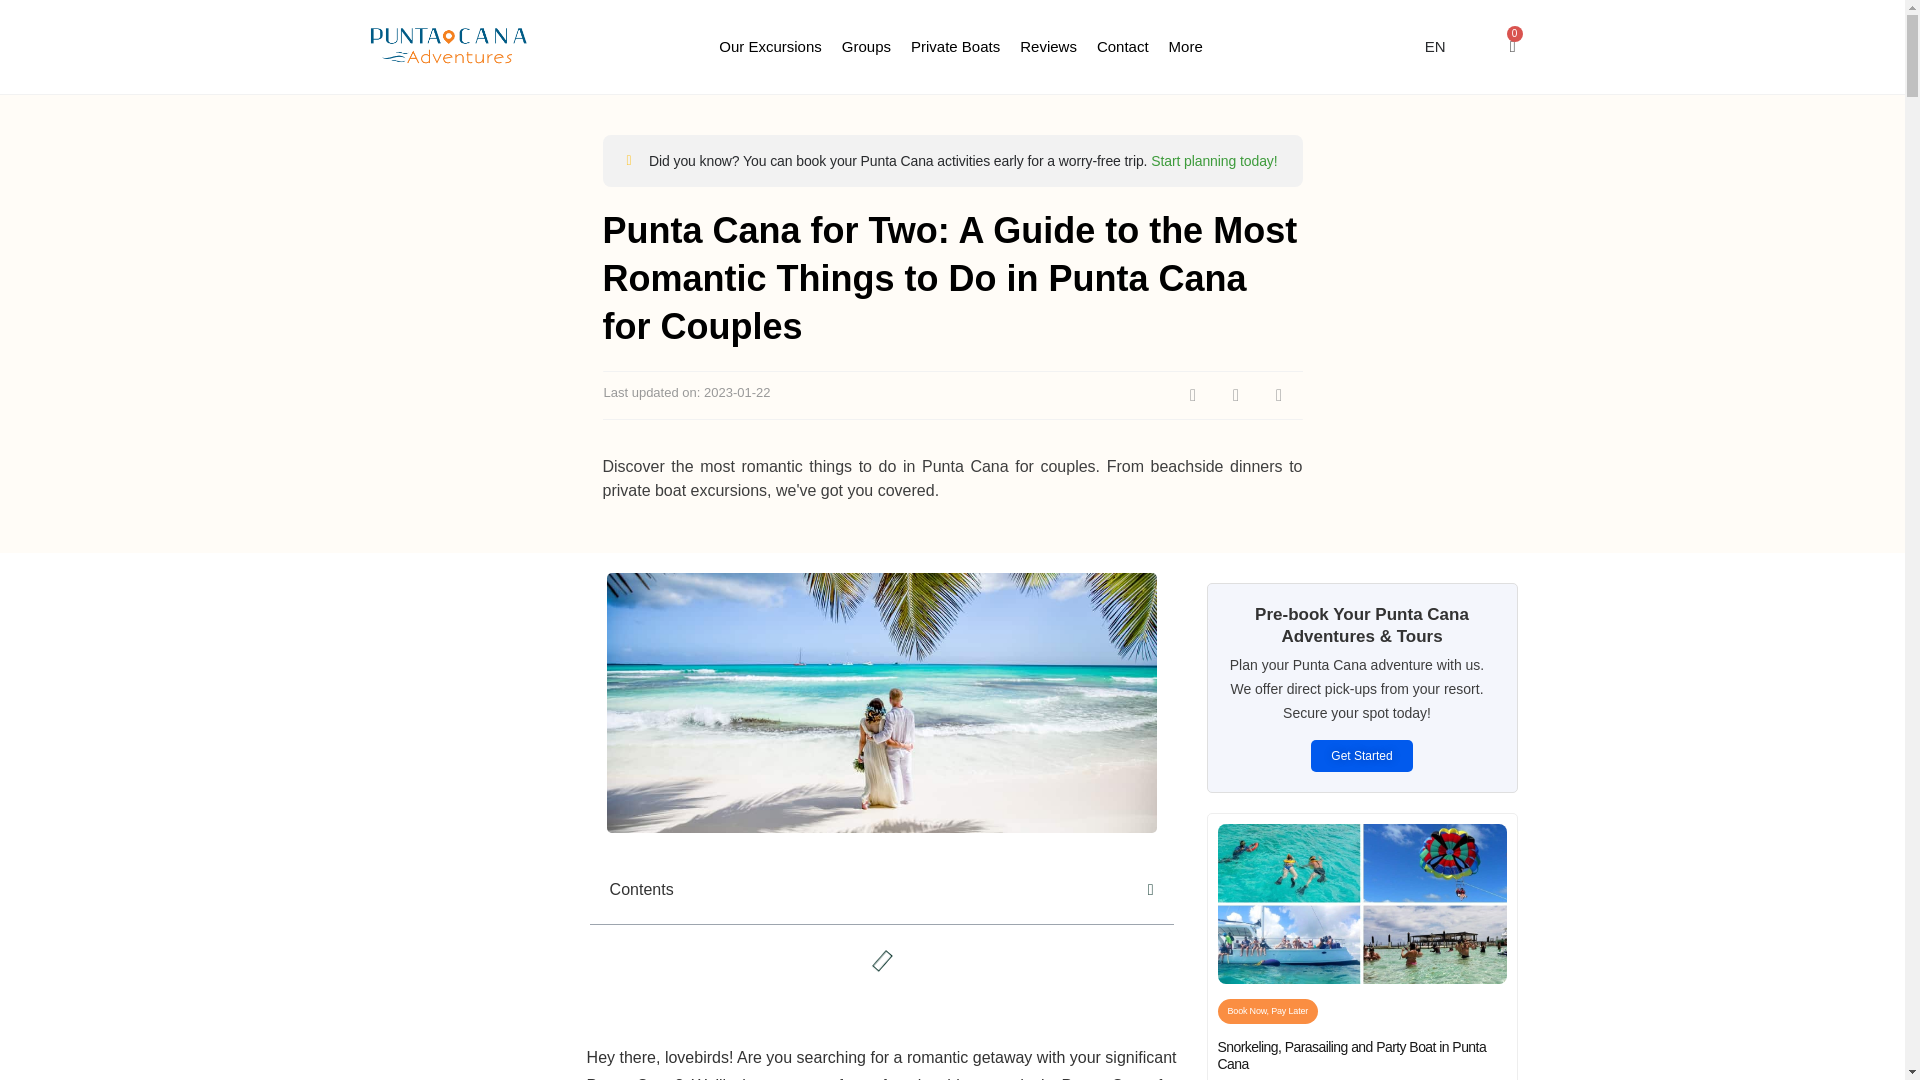 The image size is (1920, 1080). I want to click on English, so click(1435, 47).